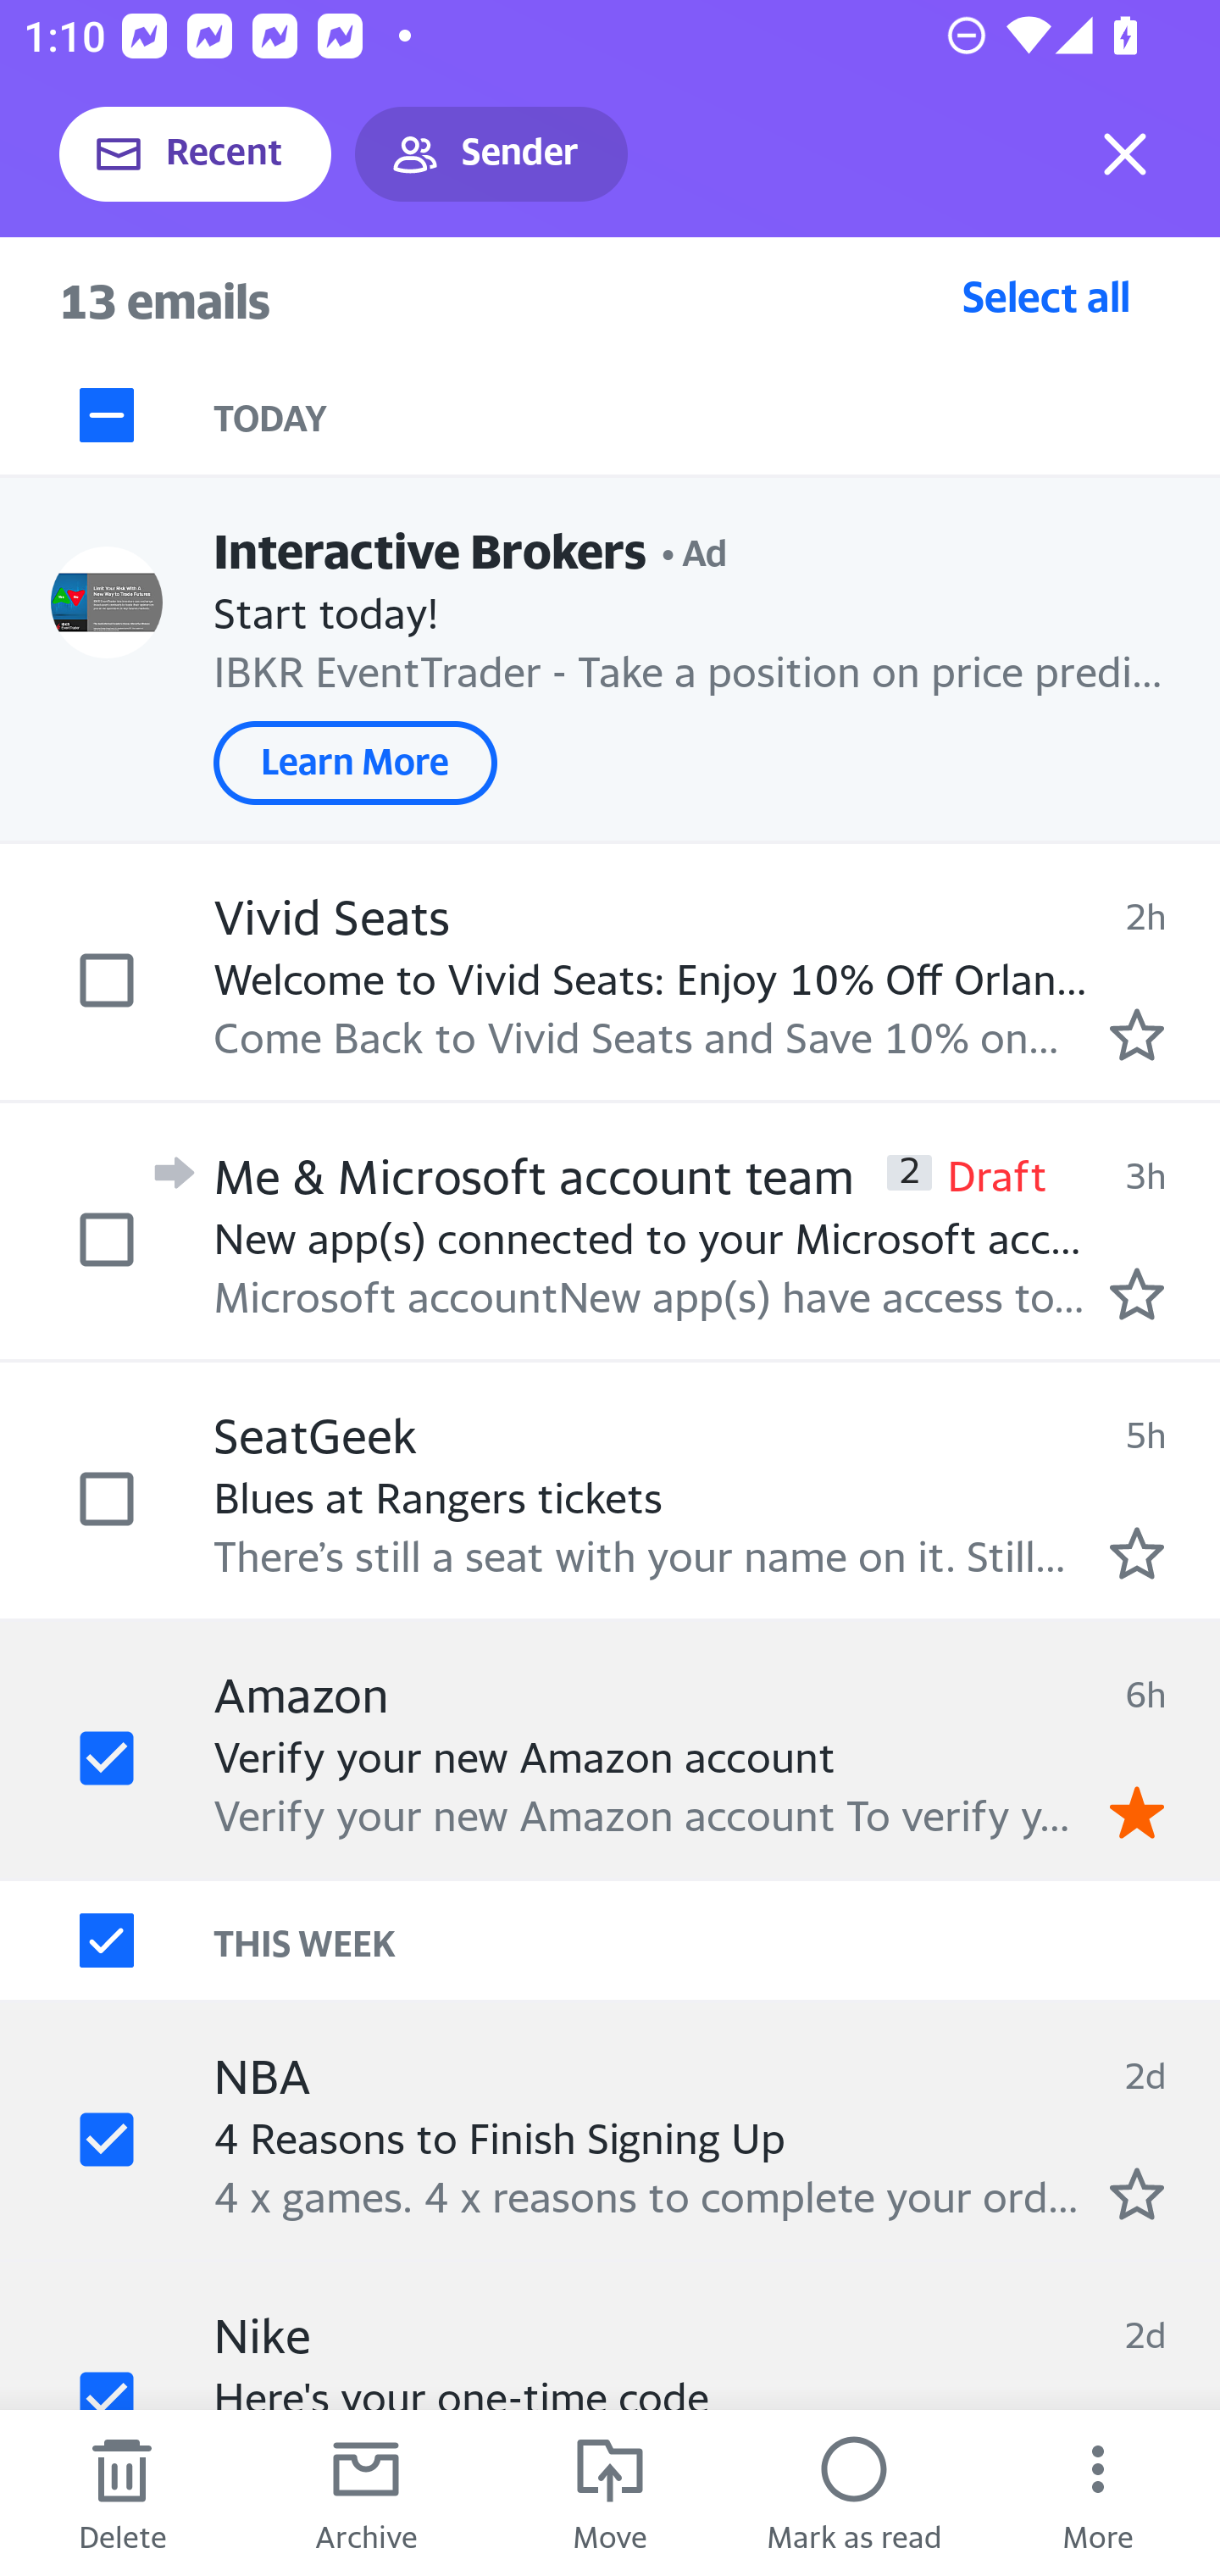 The height and width of the screenshot is (2576, 1220). Describe the element at coordinates (1046, 296) in the screenshot. I see `Select all` at that location.